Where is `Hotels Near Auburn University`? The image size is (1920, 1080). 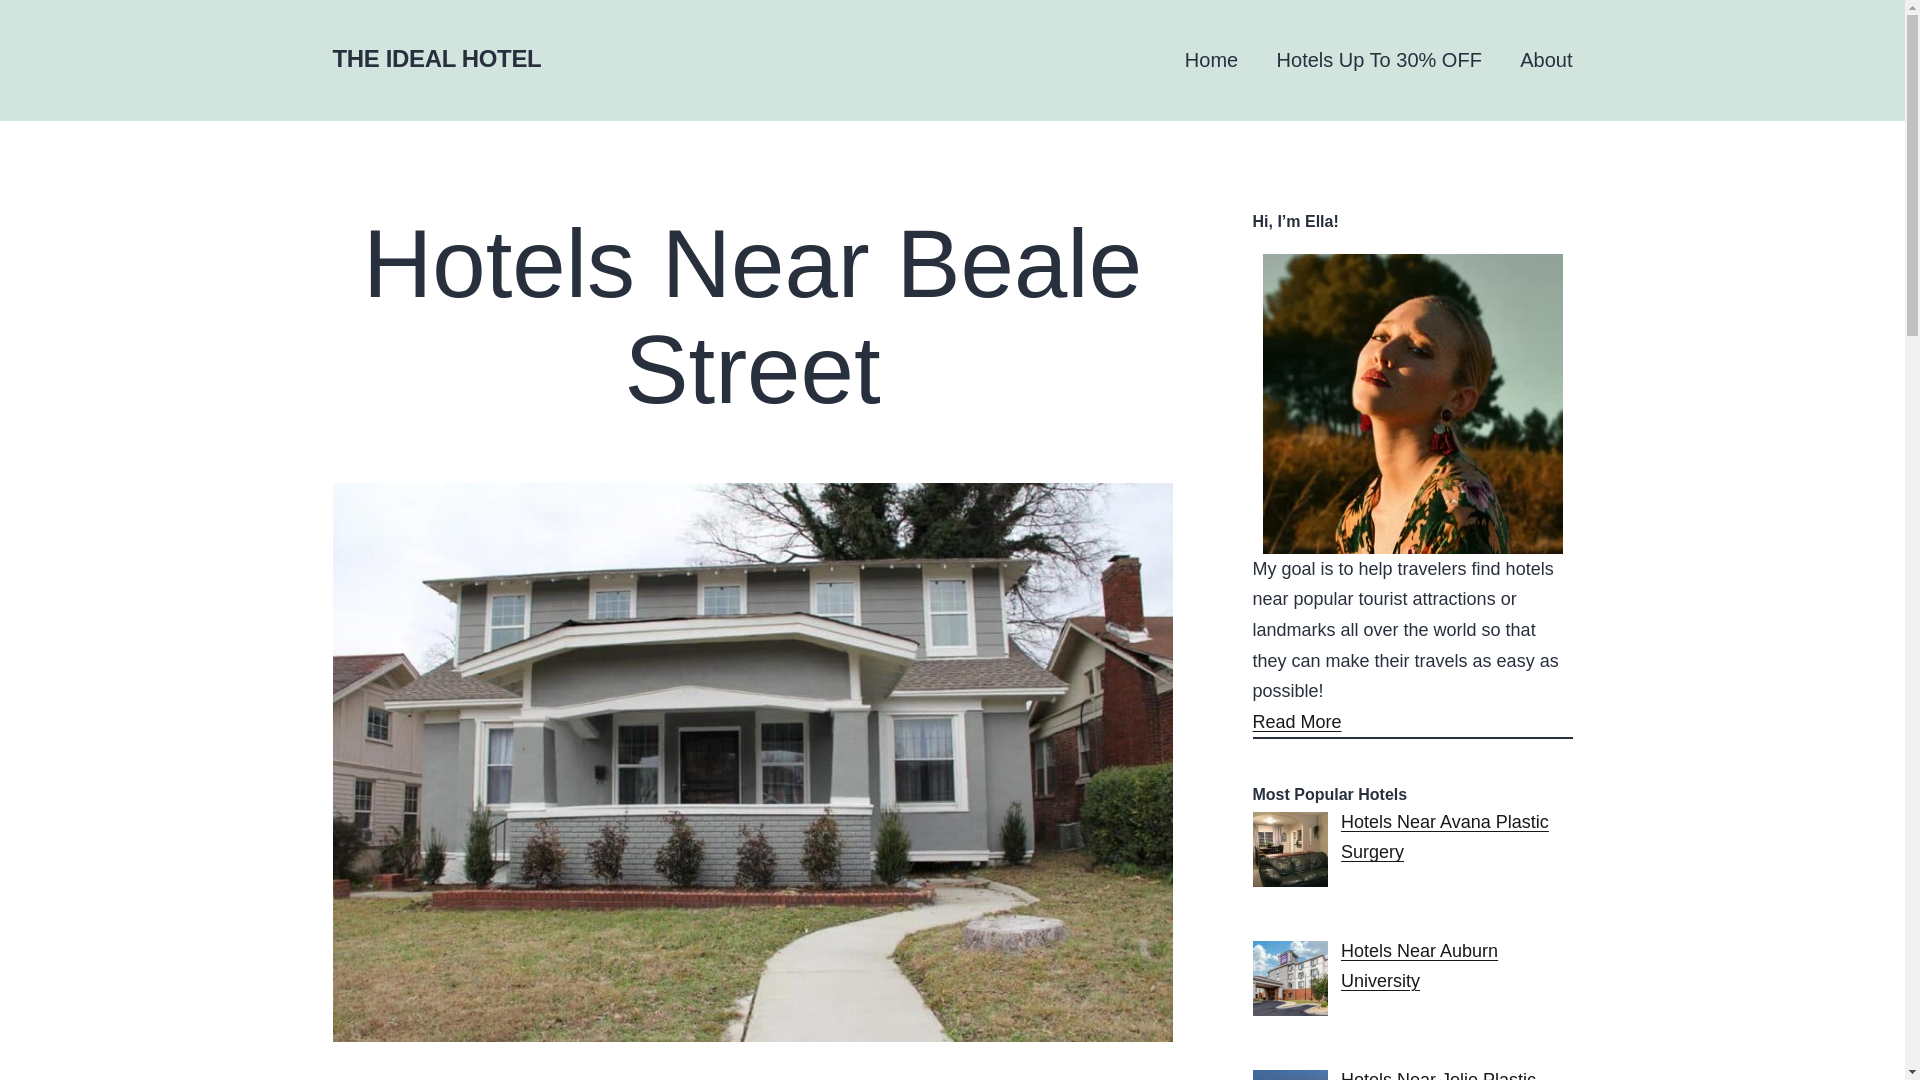 Hotels Near Auburn University is located at coordinates (1418, 966).